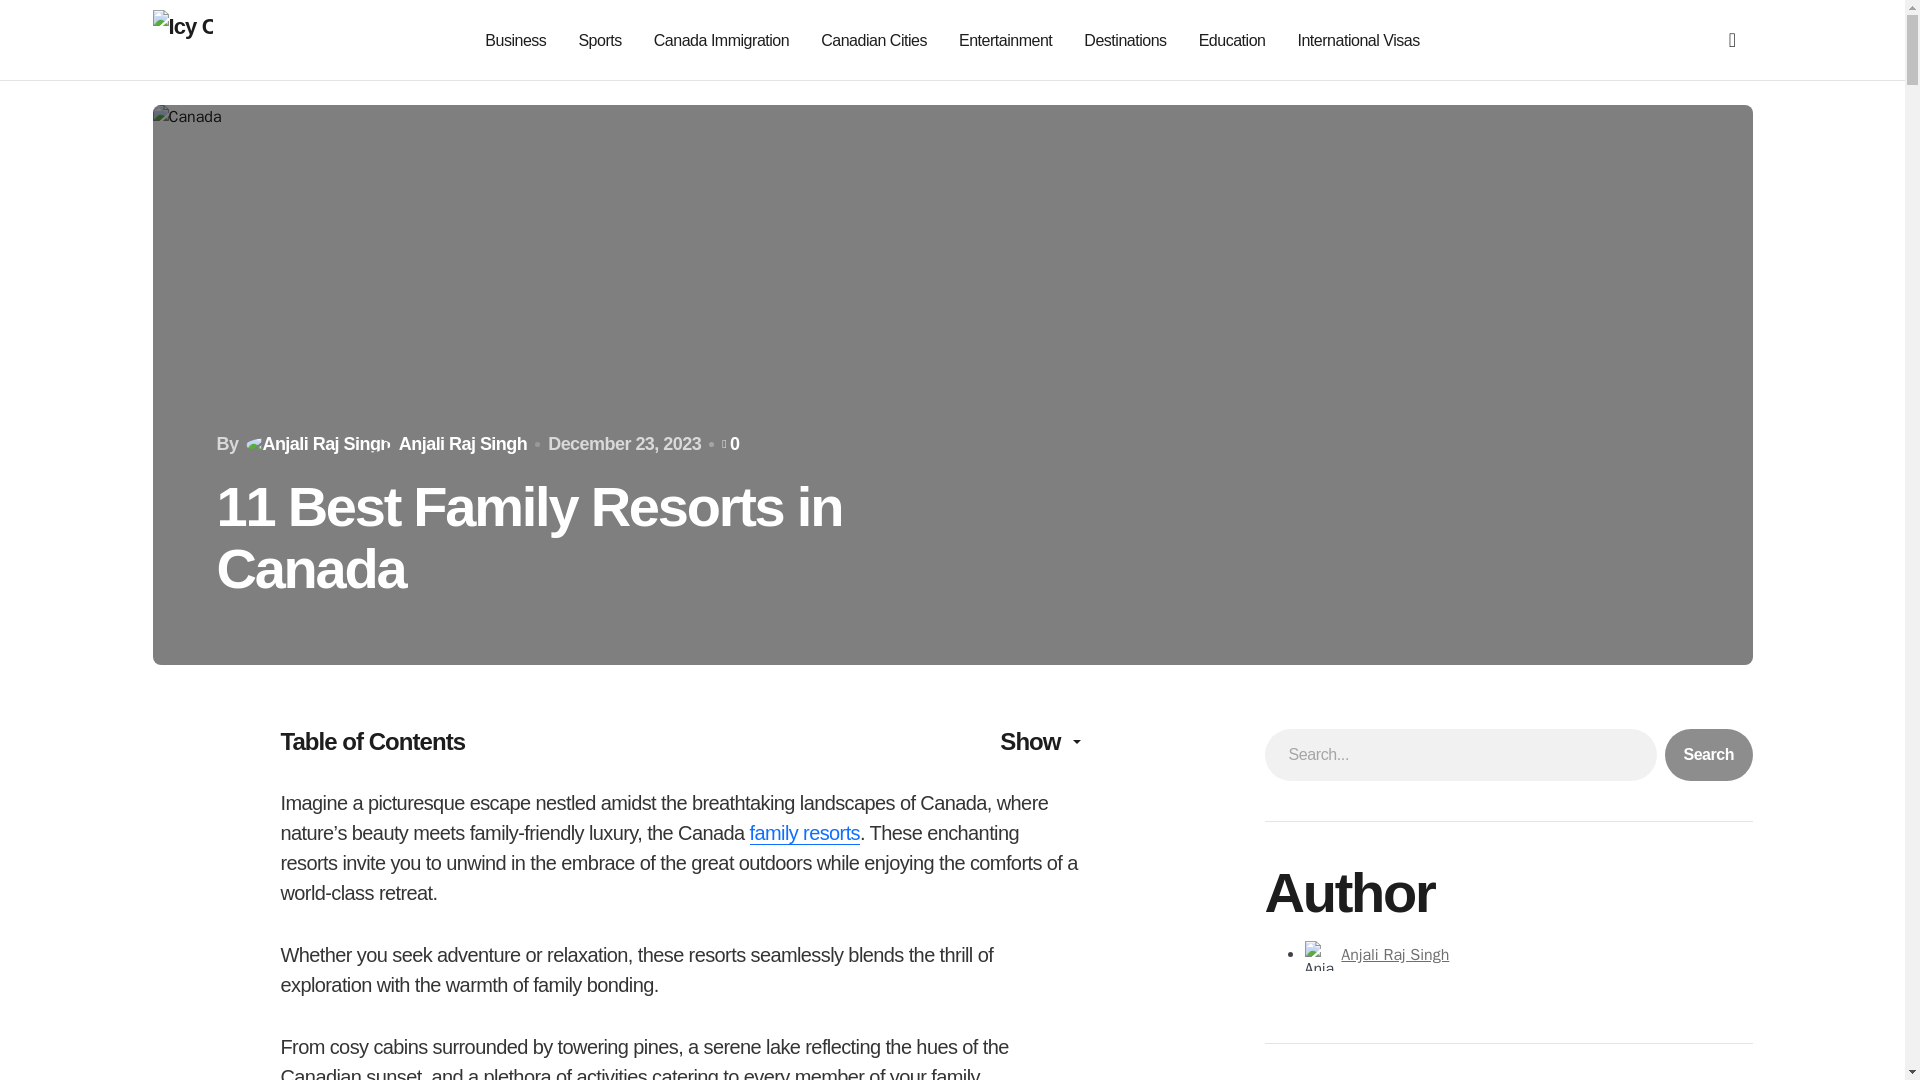 The width and height of the screenshot is (1920, 1080). Describe the element at coordinates (1394, 955) in the screenshot. I see `Anjali Raj Singh` at that location.